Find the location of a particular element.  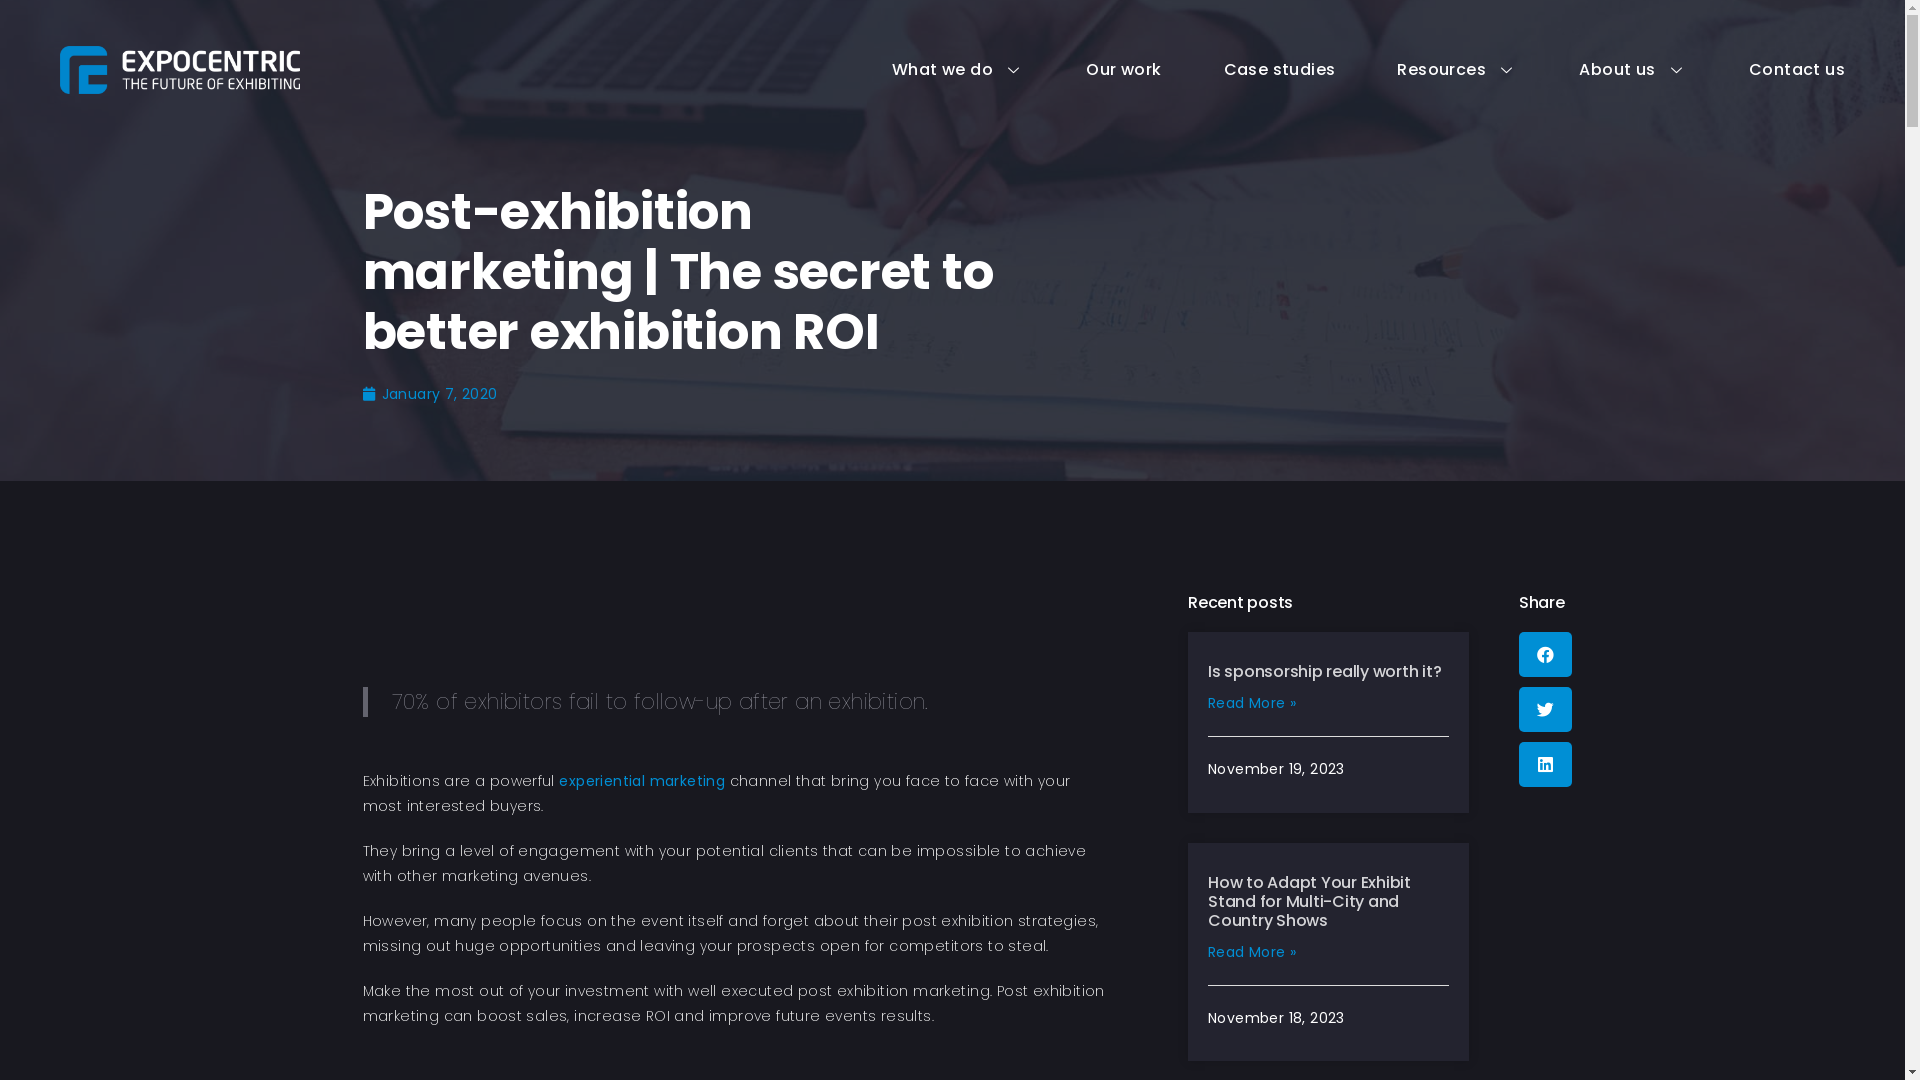

experiential marketing is located at coordinates (642, 781).